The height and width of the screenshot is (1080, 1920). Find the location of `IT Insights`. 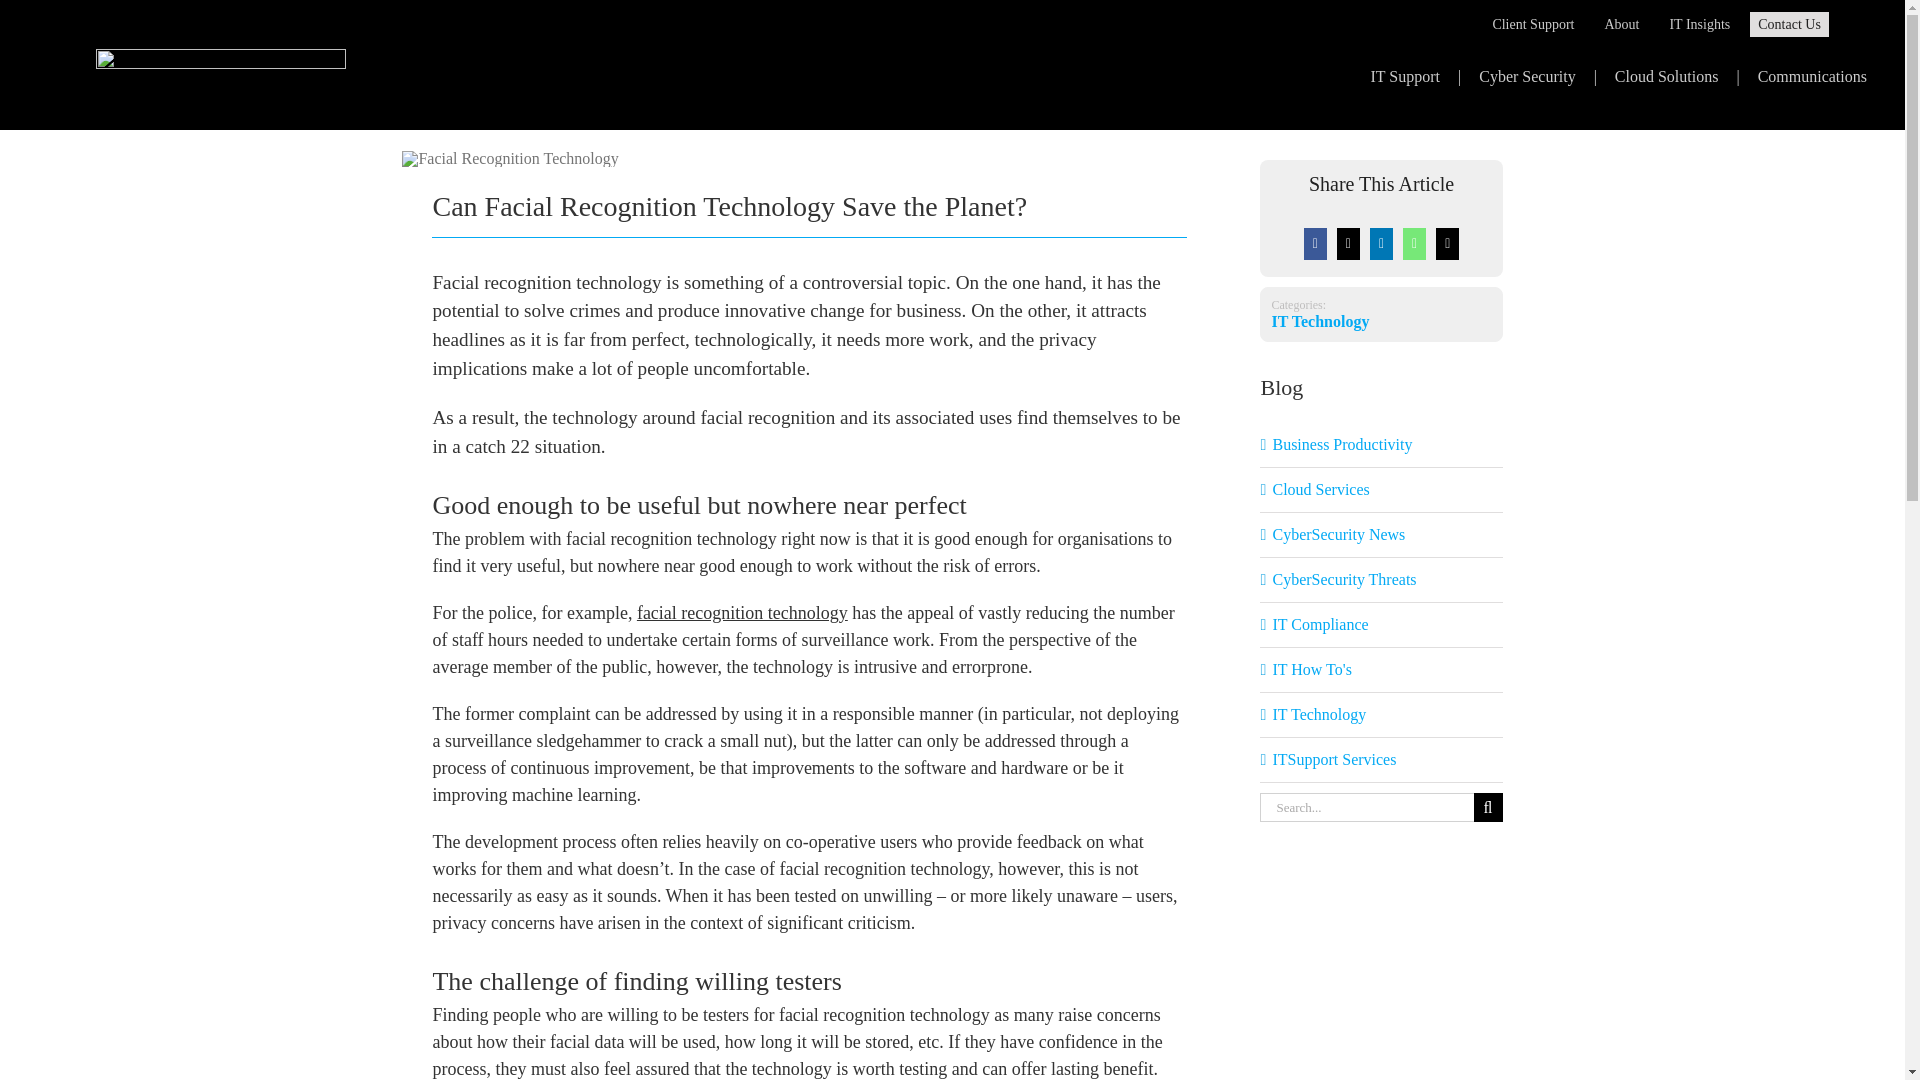

IT Insights is located at coordinates (1698, 24).